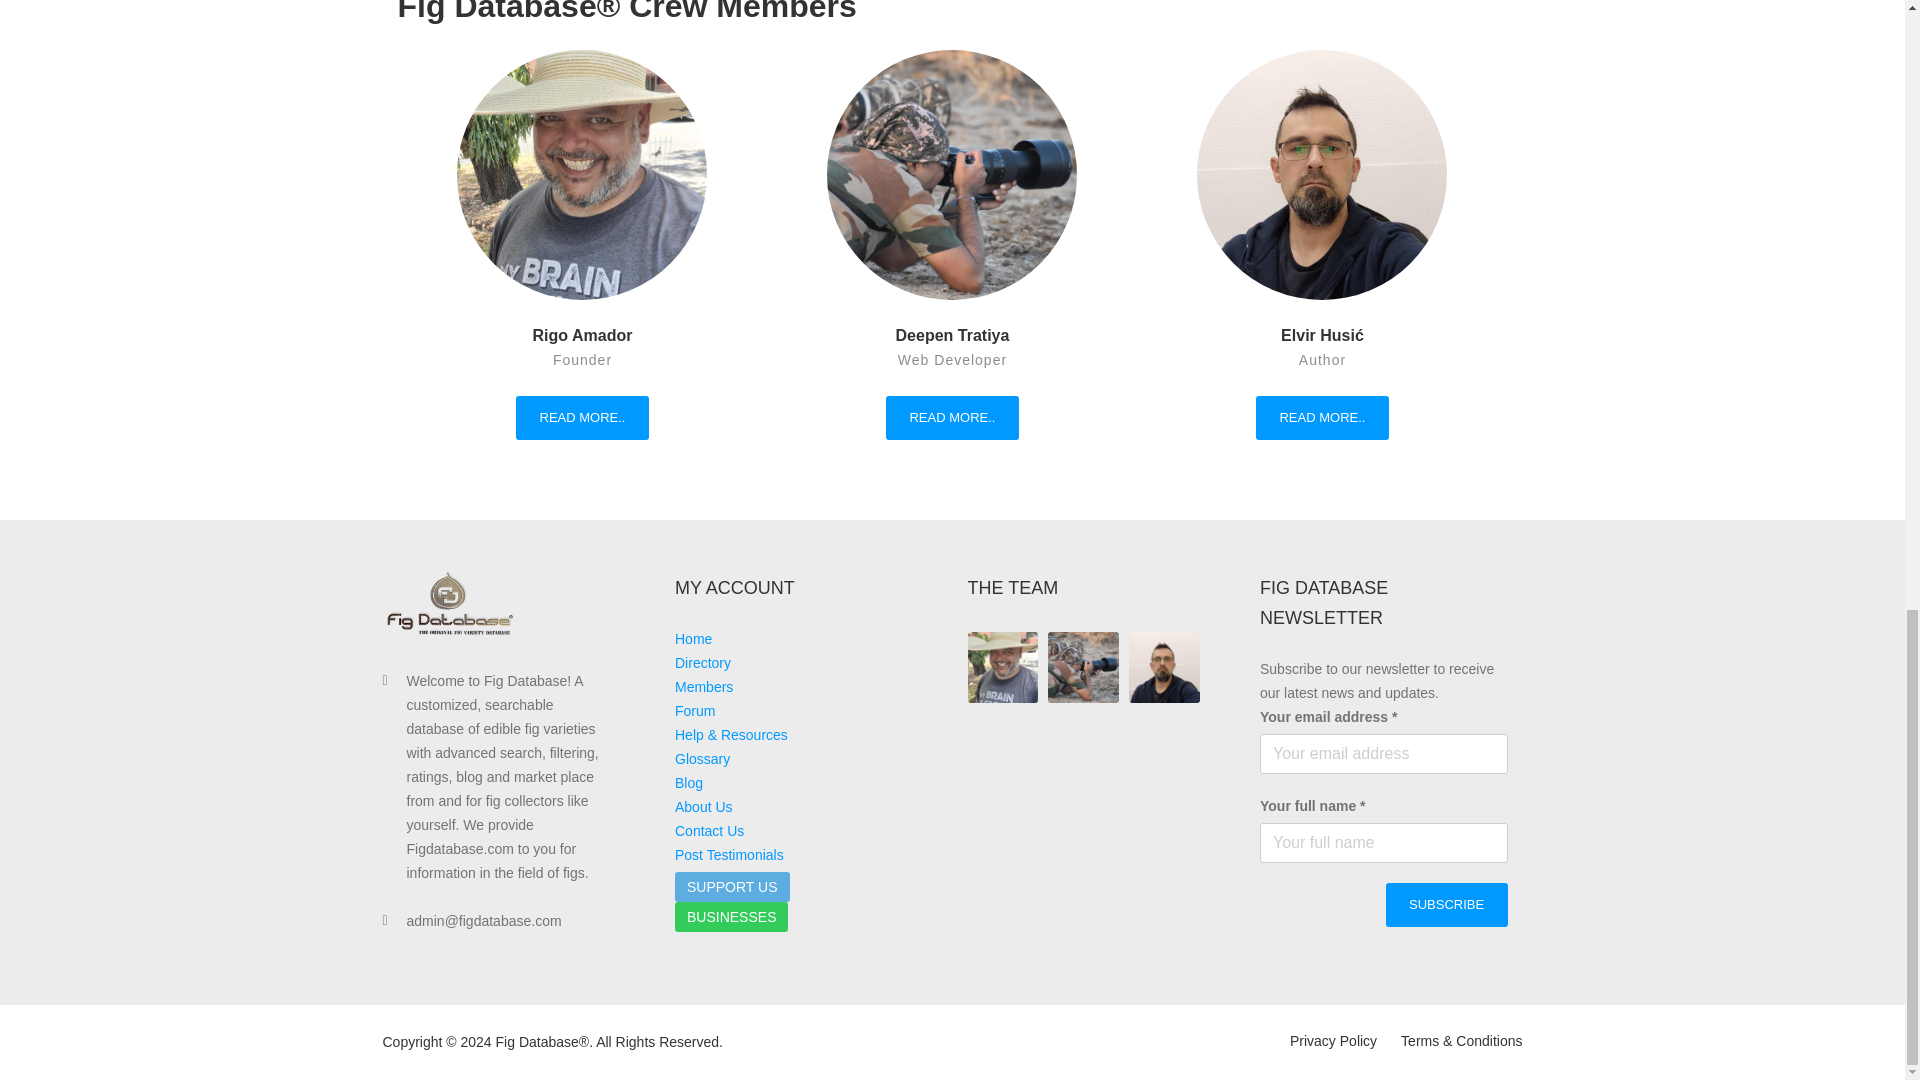  What do you see at coordinates (582, 418) in the screenshot?
I see `READ MORE..` at bounding box center [582, 418].